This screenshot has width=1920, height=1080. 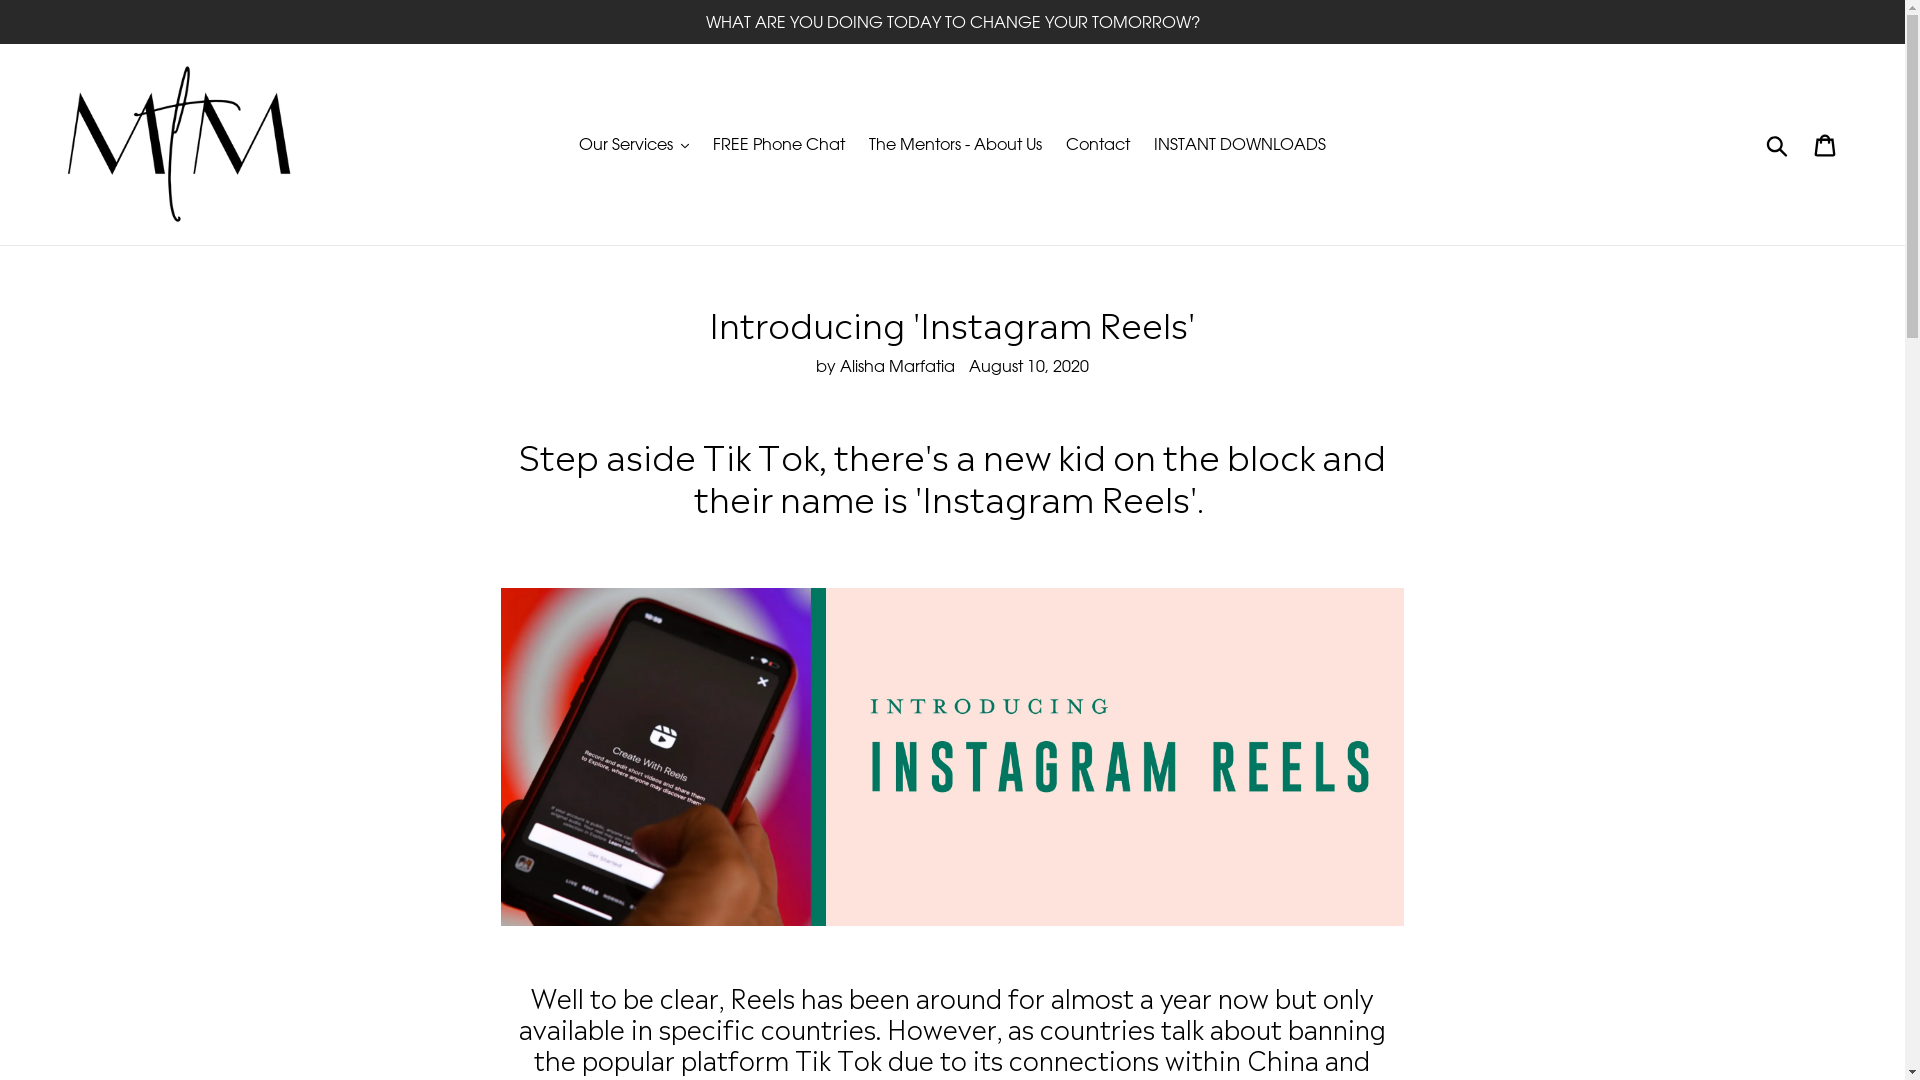 What do you see at coordinates (1778, 144) in the screenshot?
I see `Submit` at bounding box center [1778, 144].